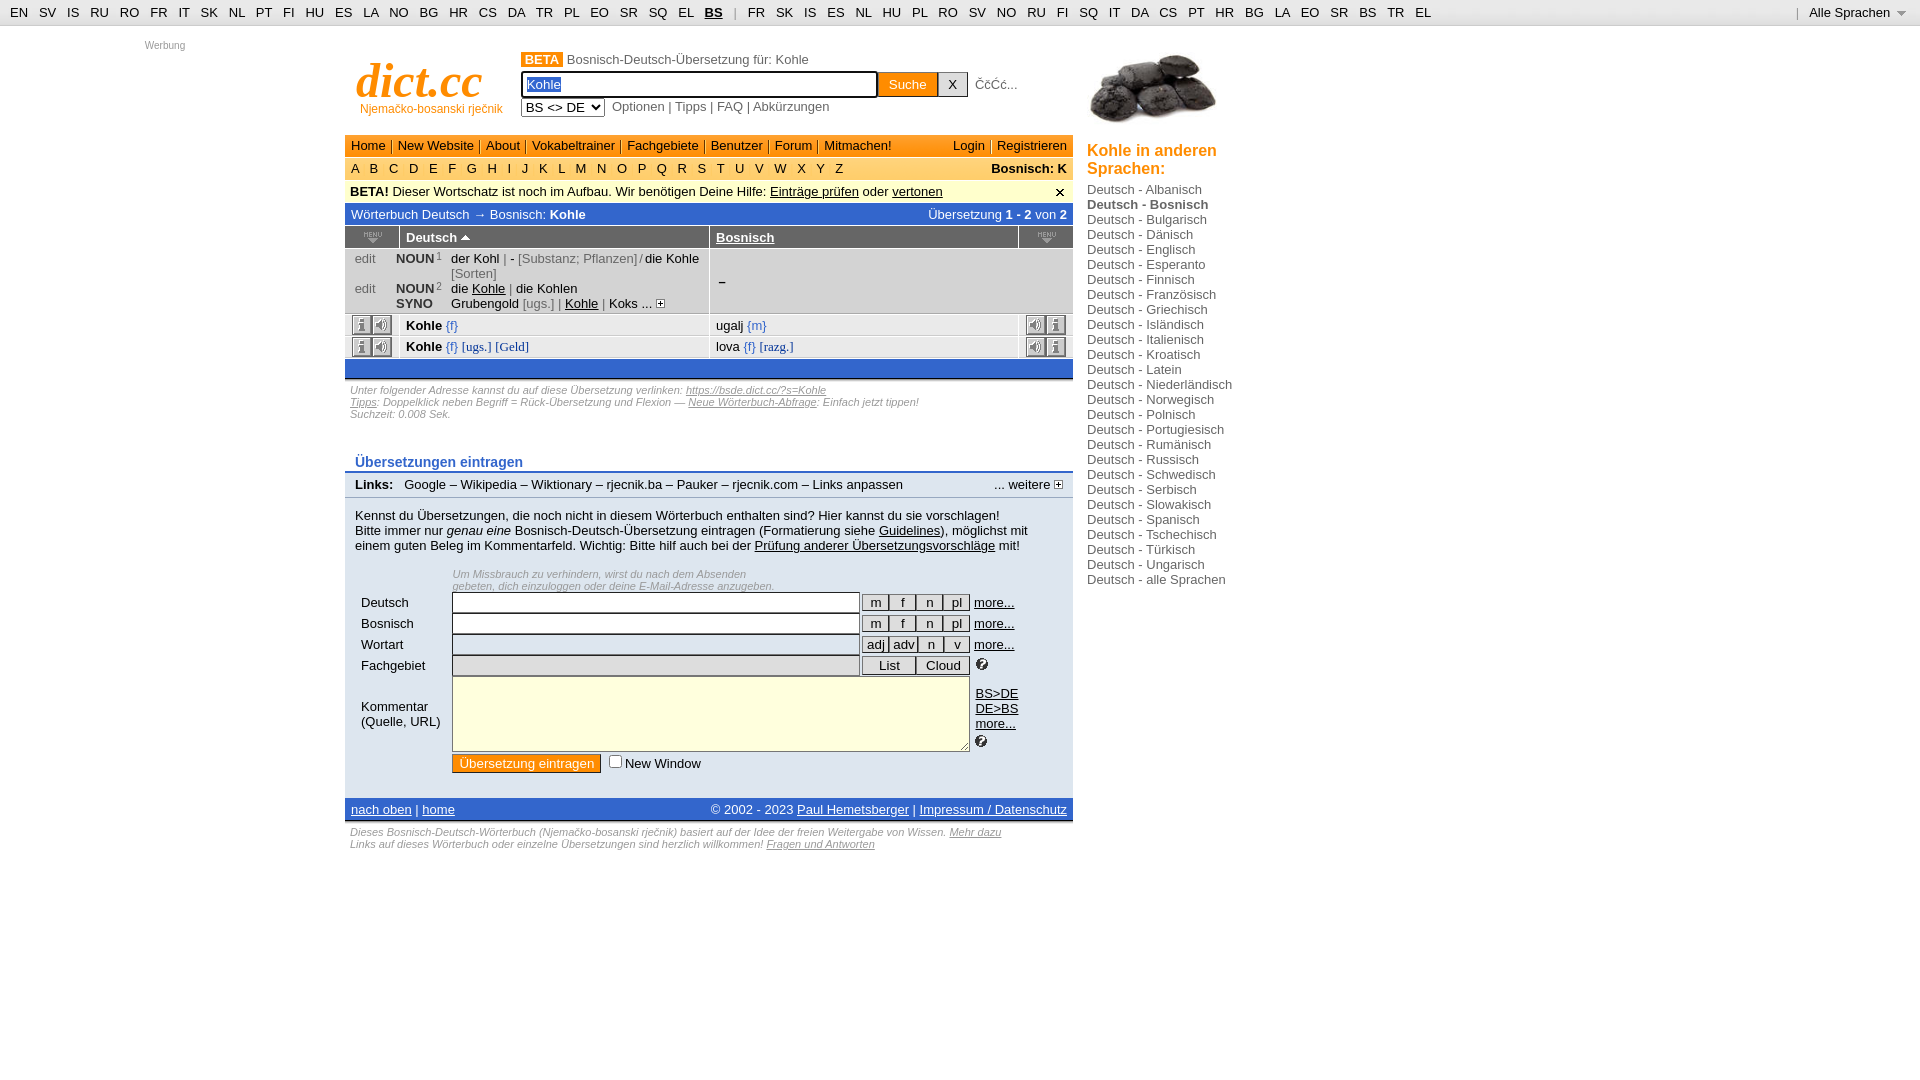 The height and width of the screenshot is (1080, 1920). Describe the element at coordinates (568, 214) in the screenshot. I see `Kohle` at that location.